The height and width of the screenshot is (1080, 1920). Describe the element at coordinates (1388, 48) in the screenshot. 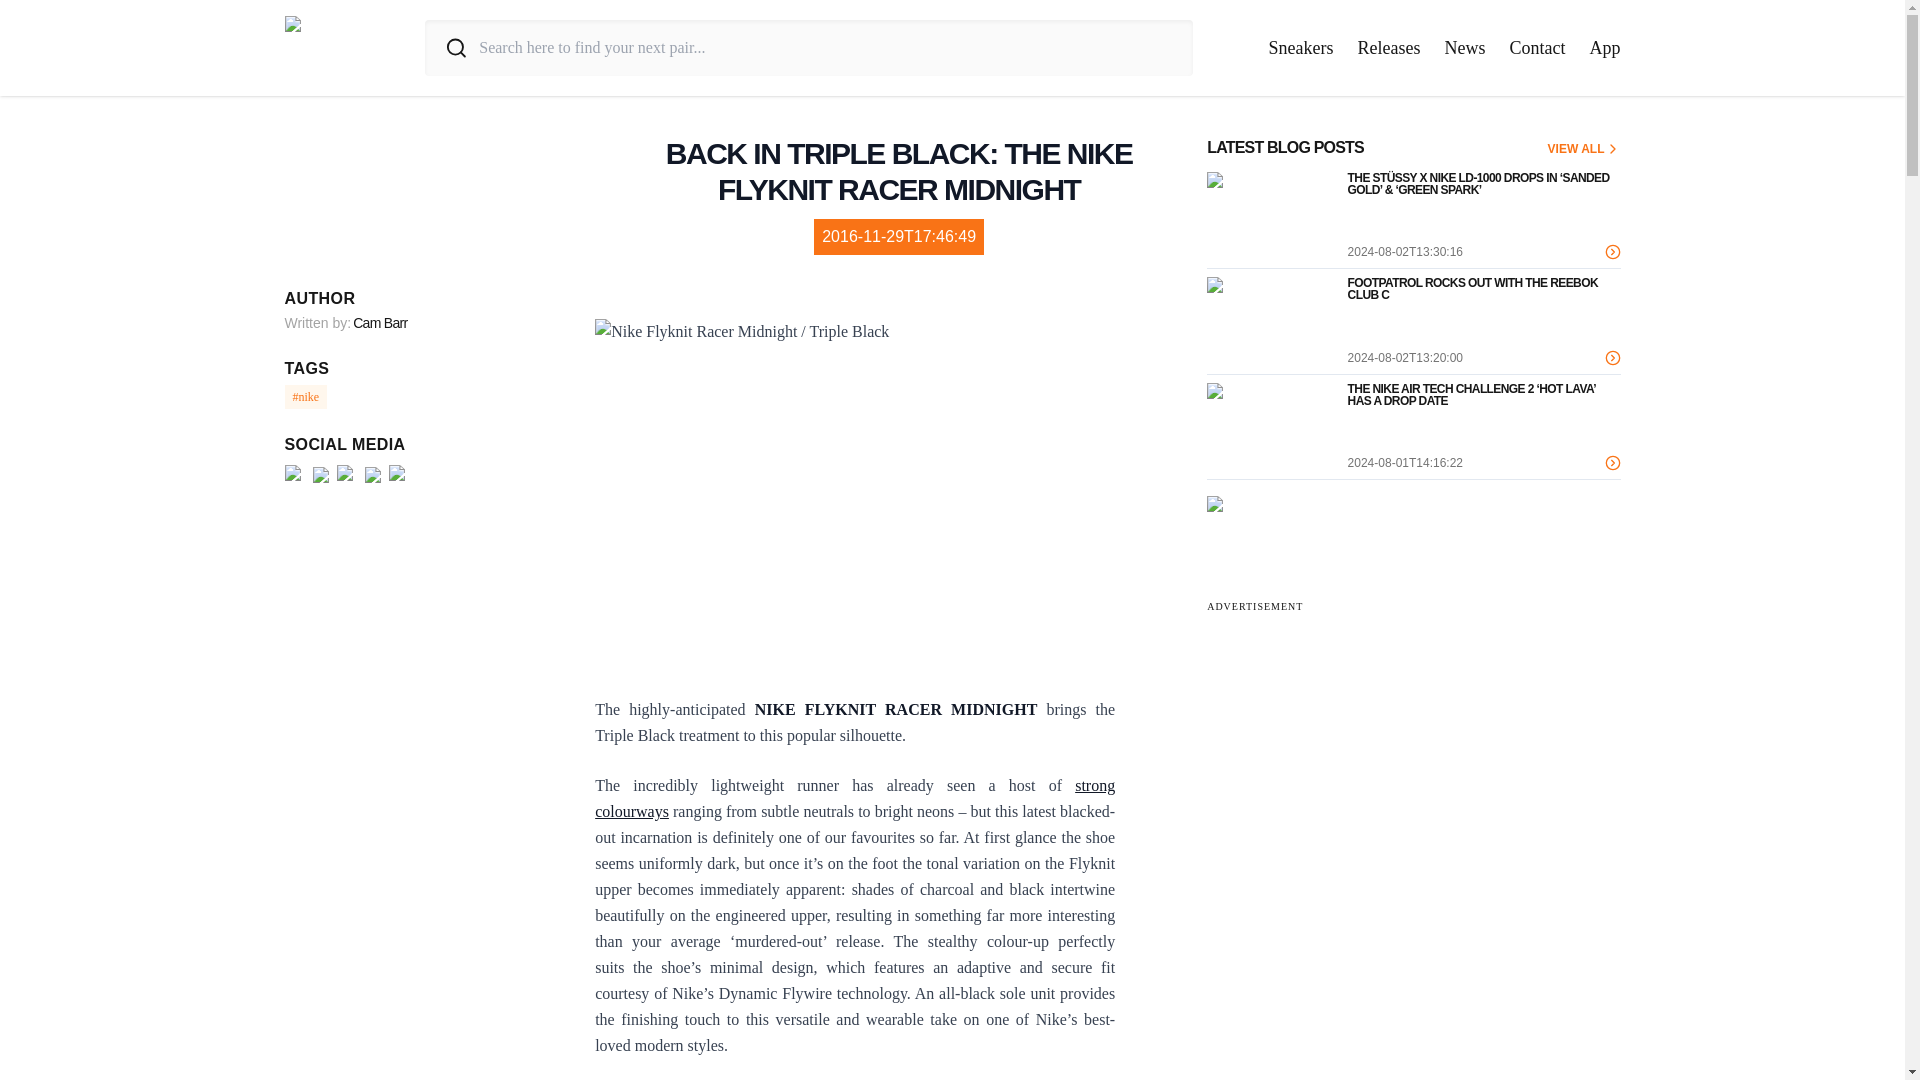

I see `Releases` at that location.